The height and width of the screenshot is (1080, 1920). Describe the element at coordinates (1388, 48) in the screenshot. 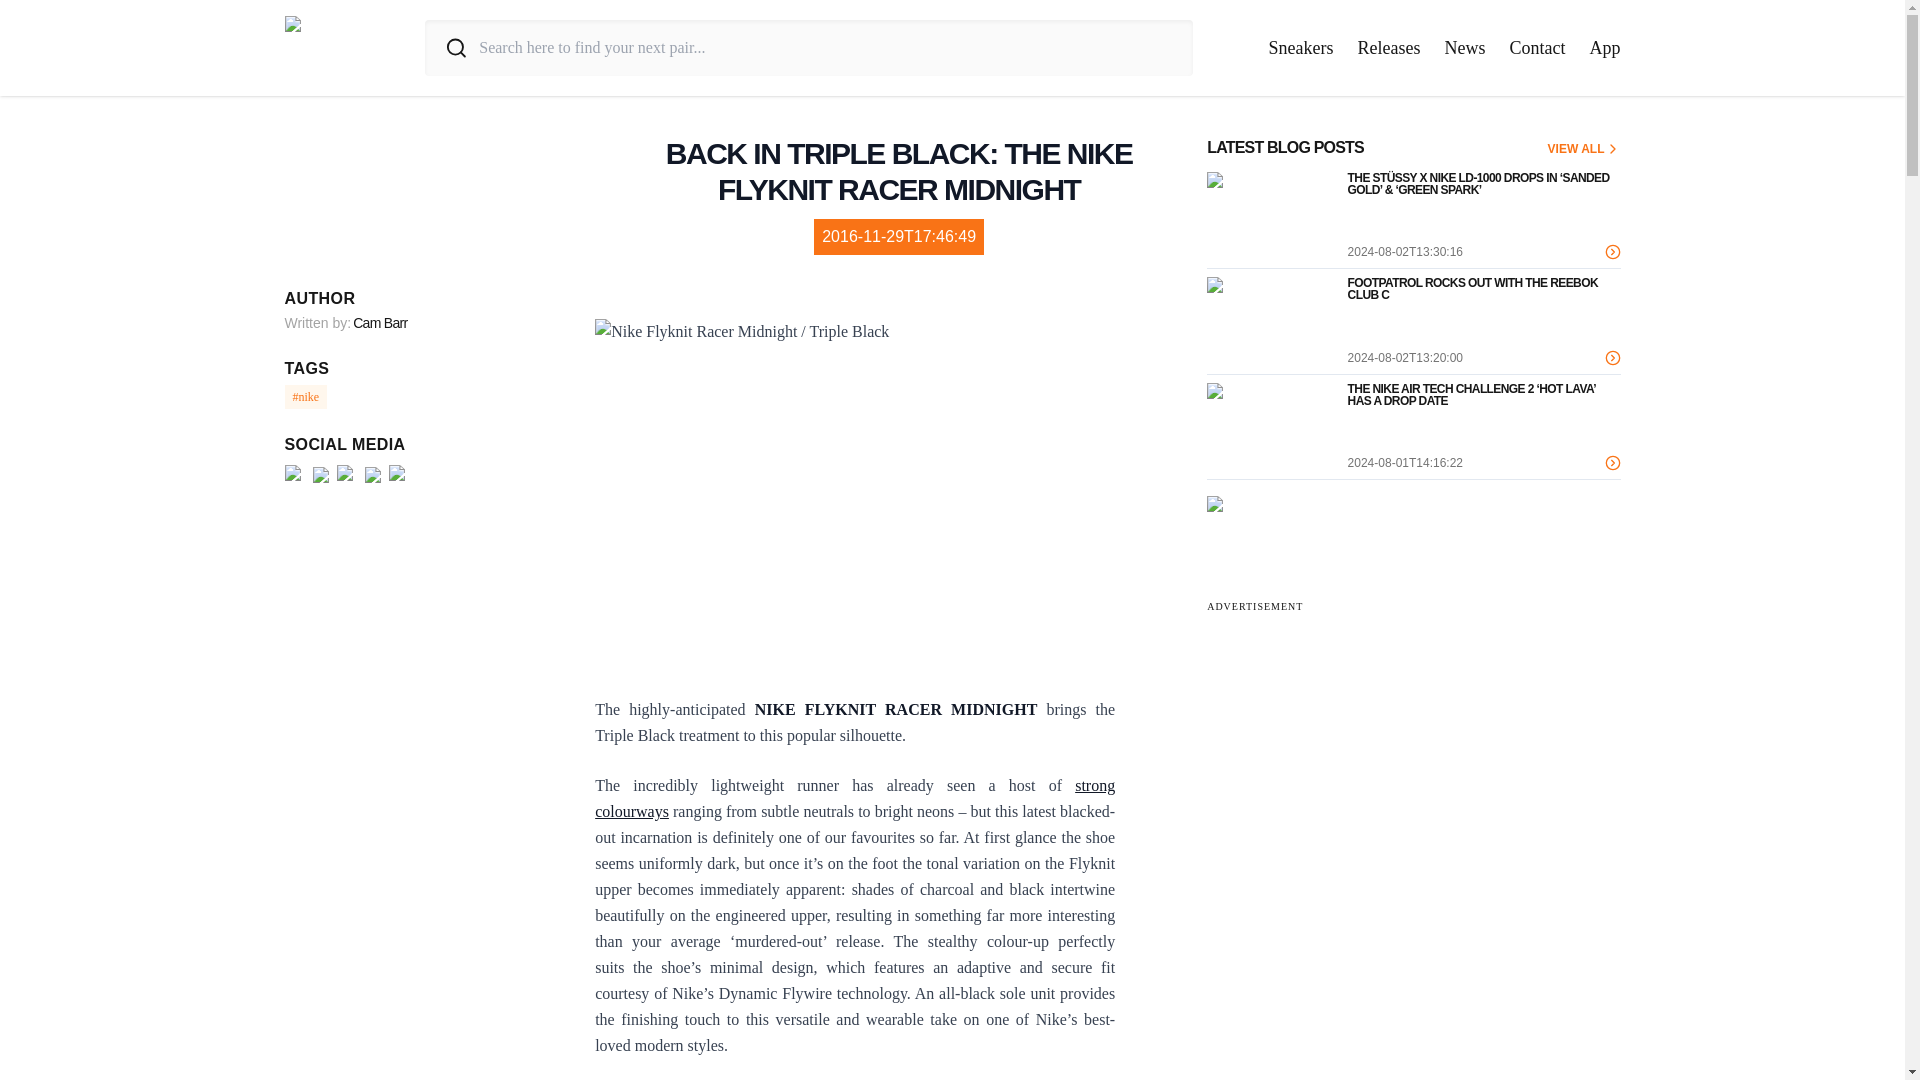

I see `Releases` at that location.